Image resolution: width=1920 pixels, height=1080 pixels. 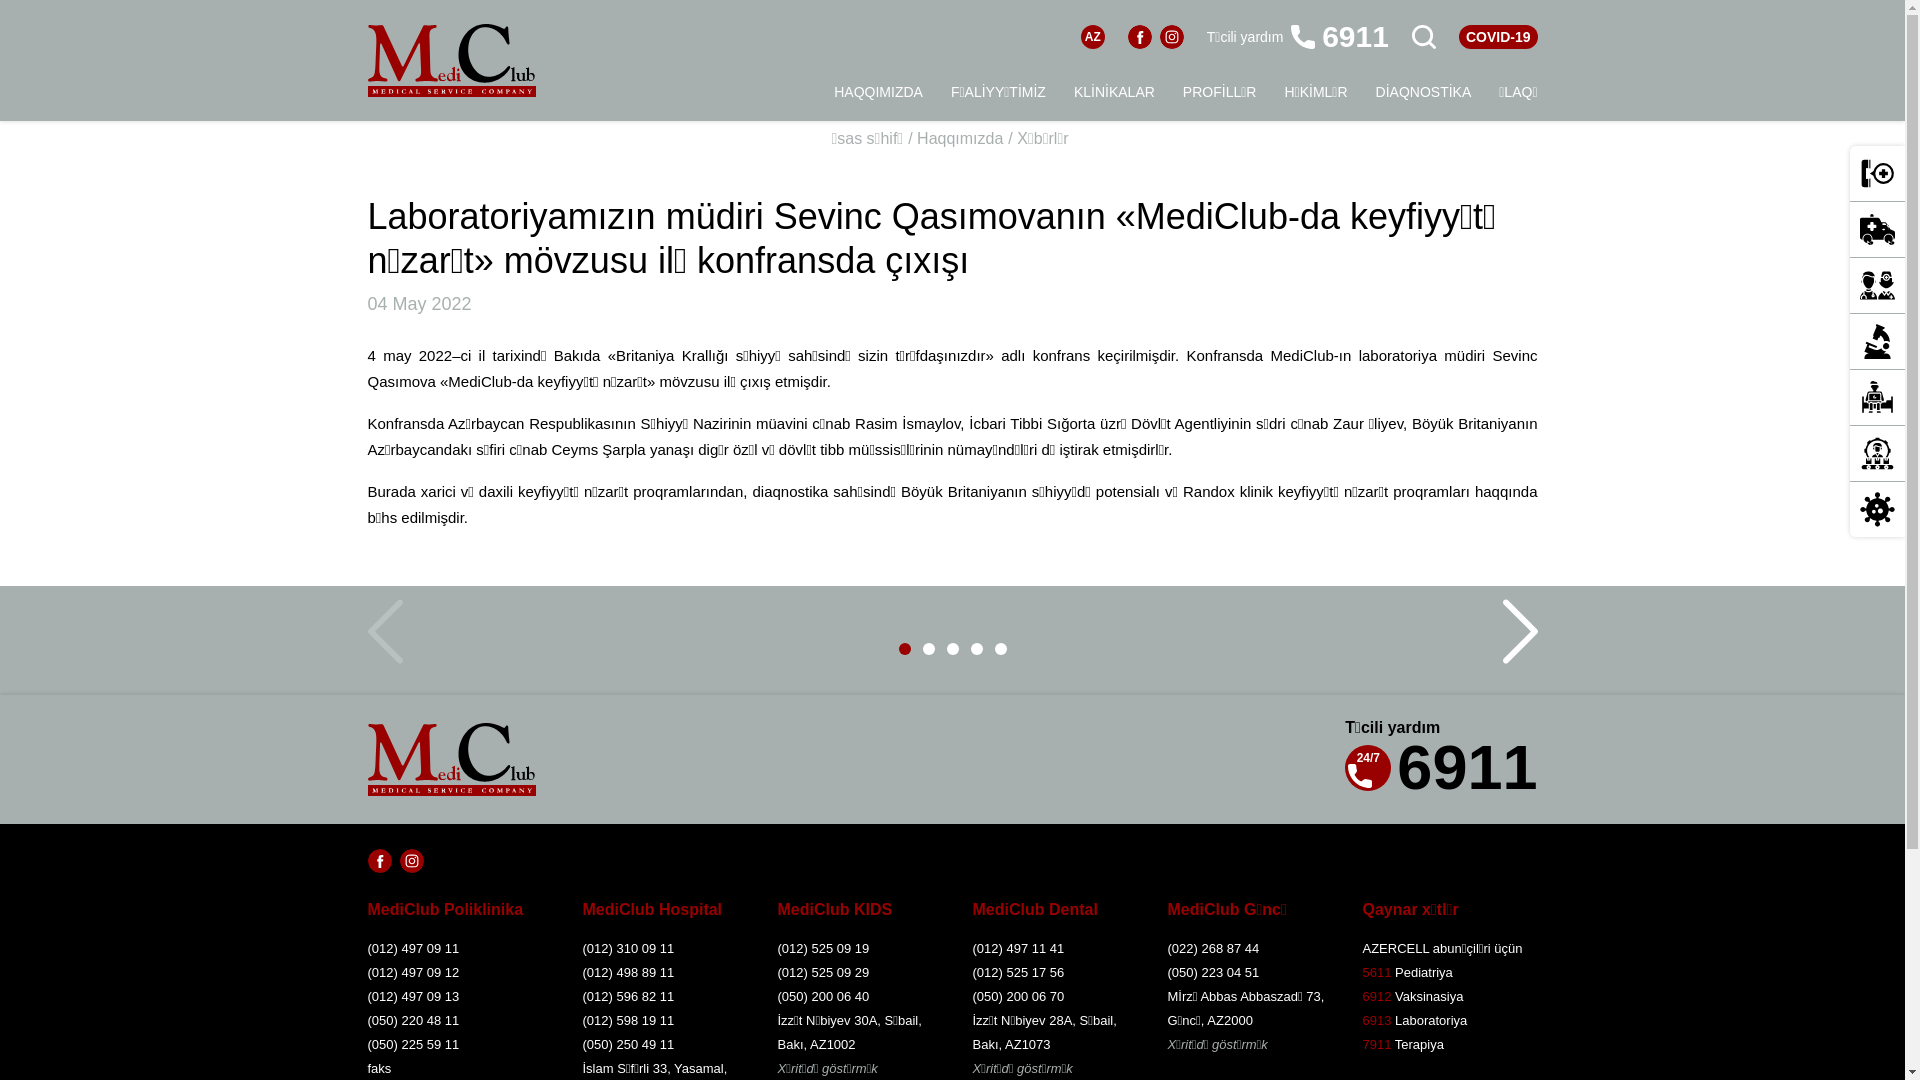 What do you see at coordinates (928, 649) in the screenshot?
I see `2` at bounding box center [928, 649].